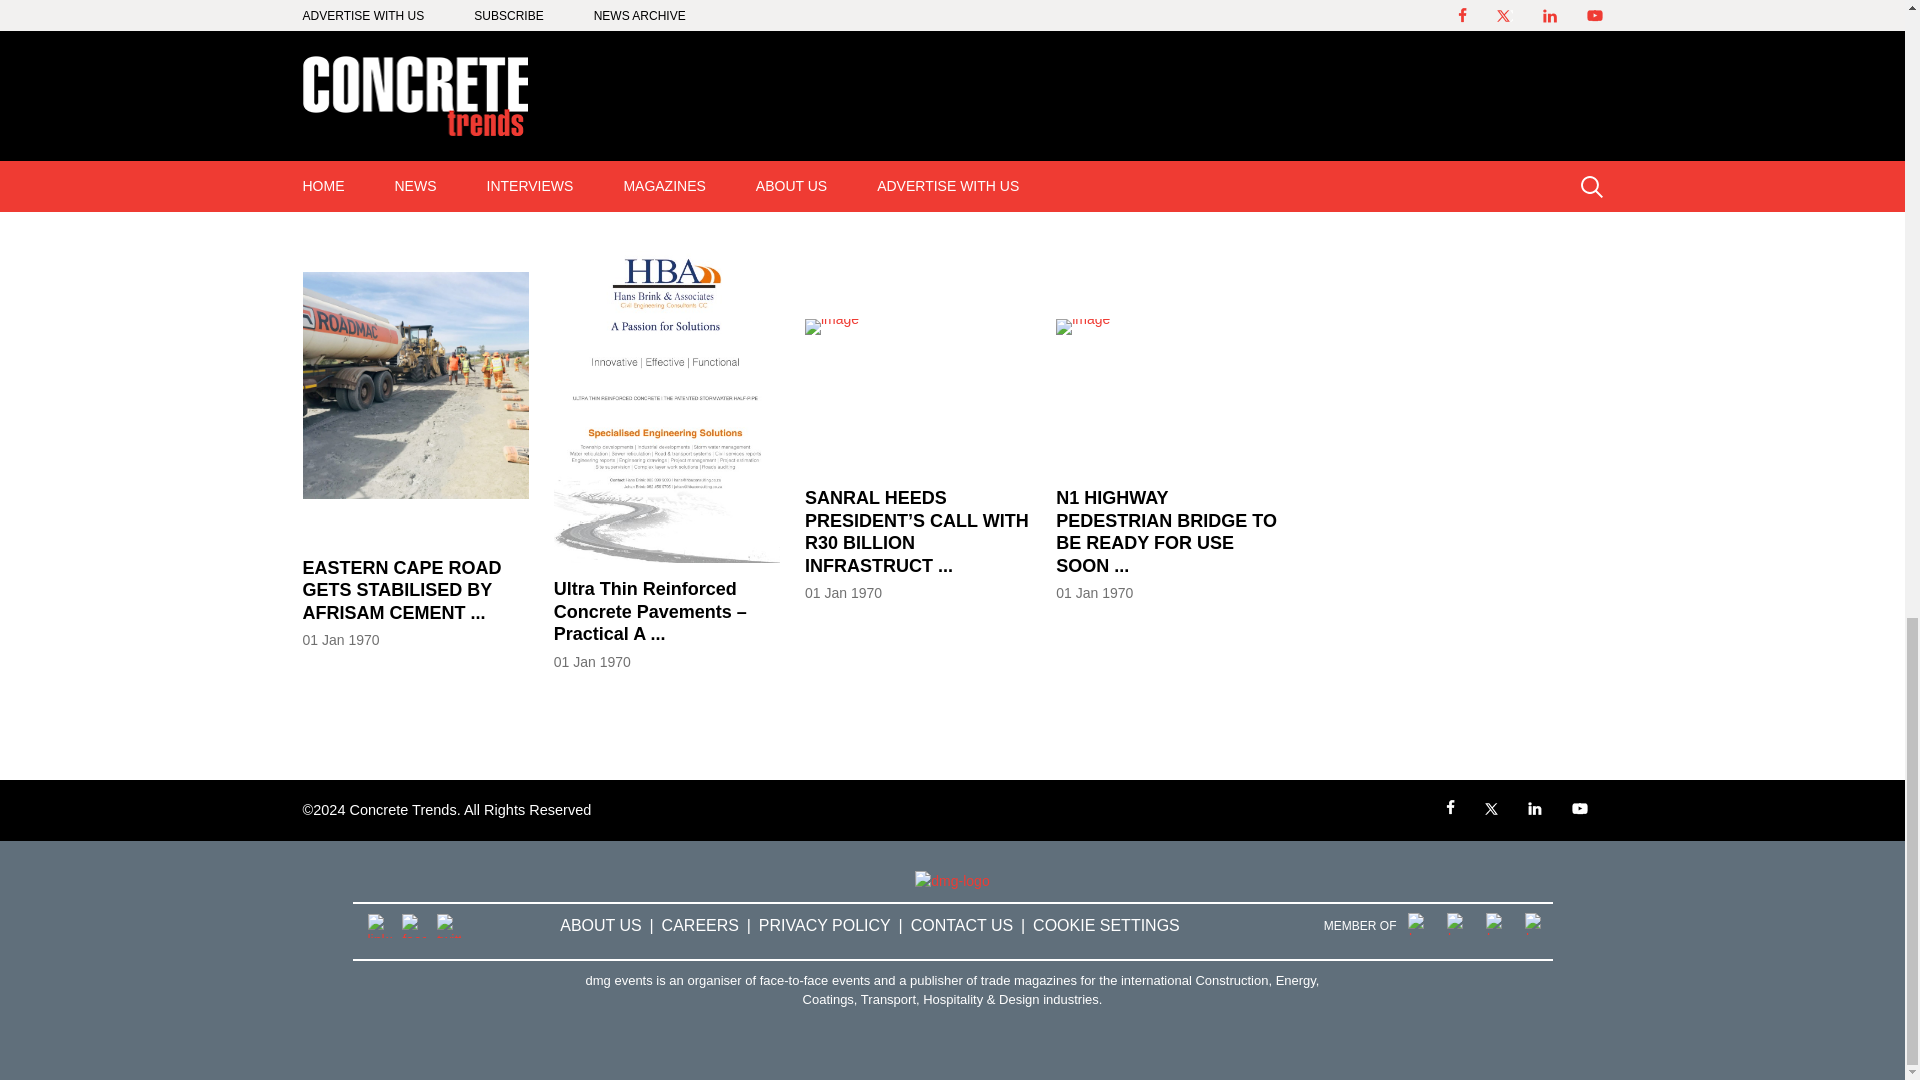  What do you see at coordinates (332, 114) in the screenshot?
I see `roads` at bounding box center [332, 114].